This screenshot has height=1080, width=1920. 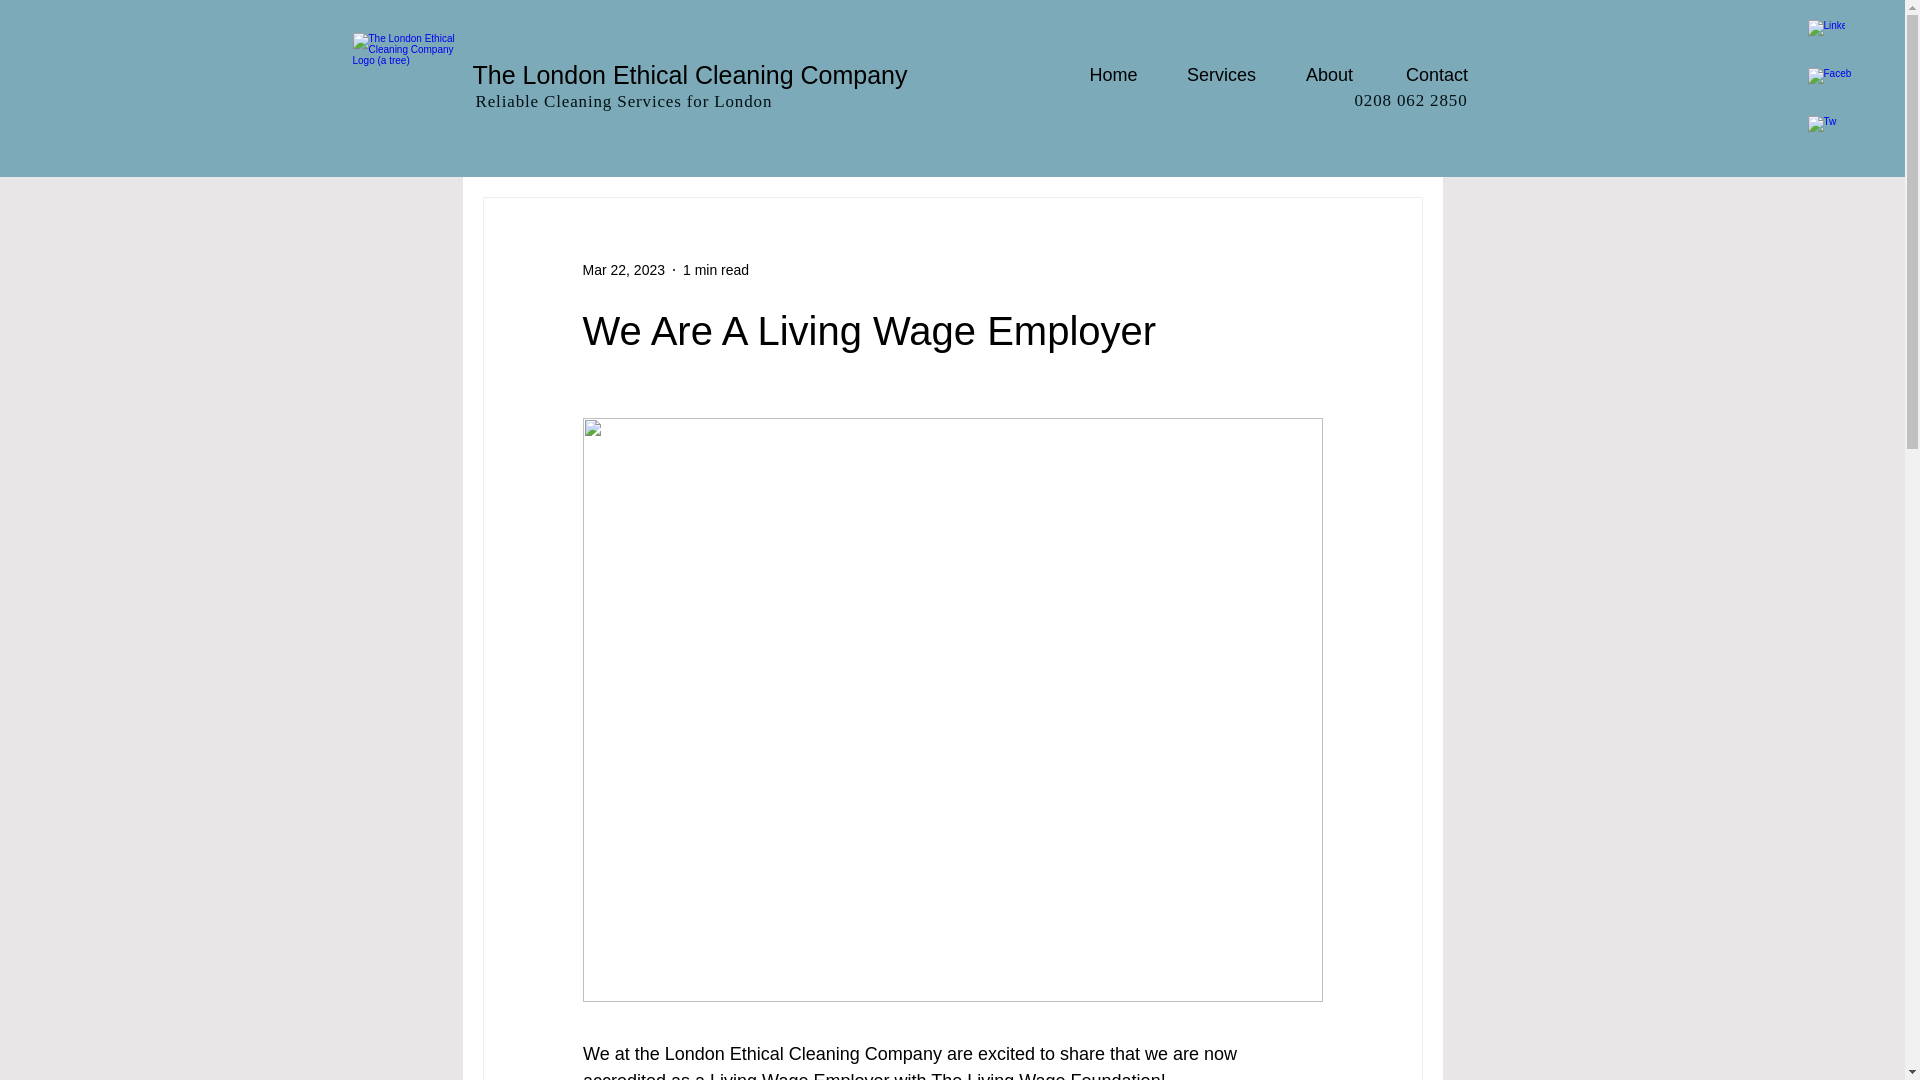 I want to click on About, so click(x=1330, y=74).